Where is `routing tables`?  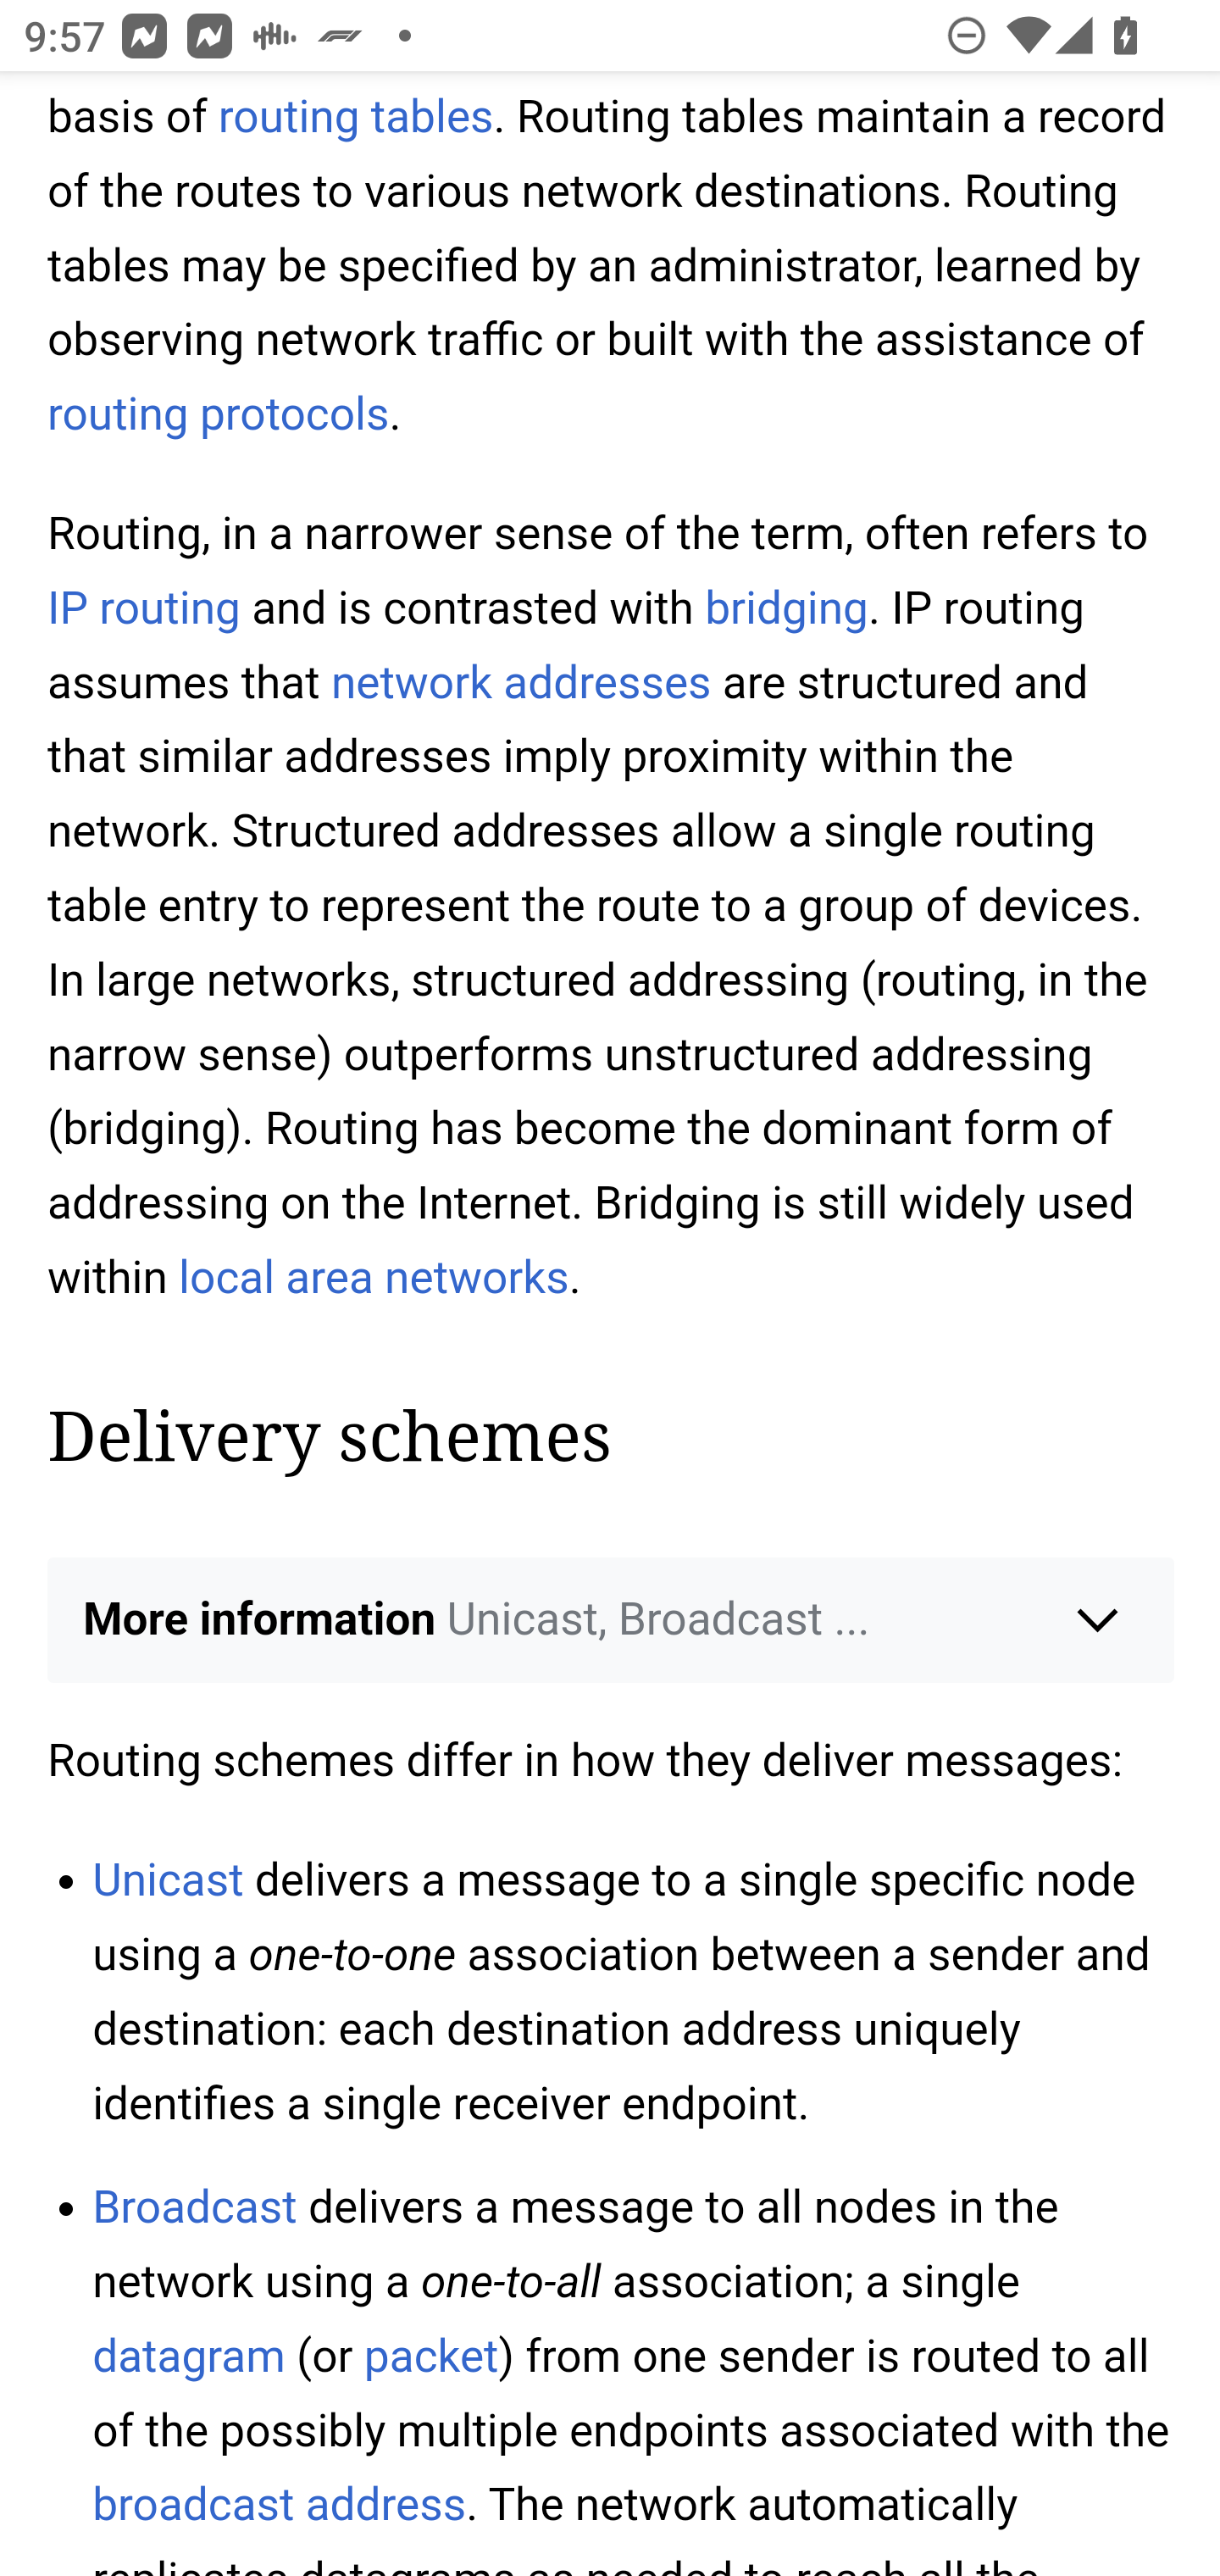
routing tables is located at coordinates (355, 117).